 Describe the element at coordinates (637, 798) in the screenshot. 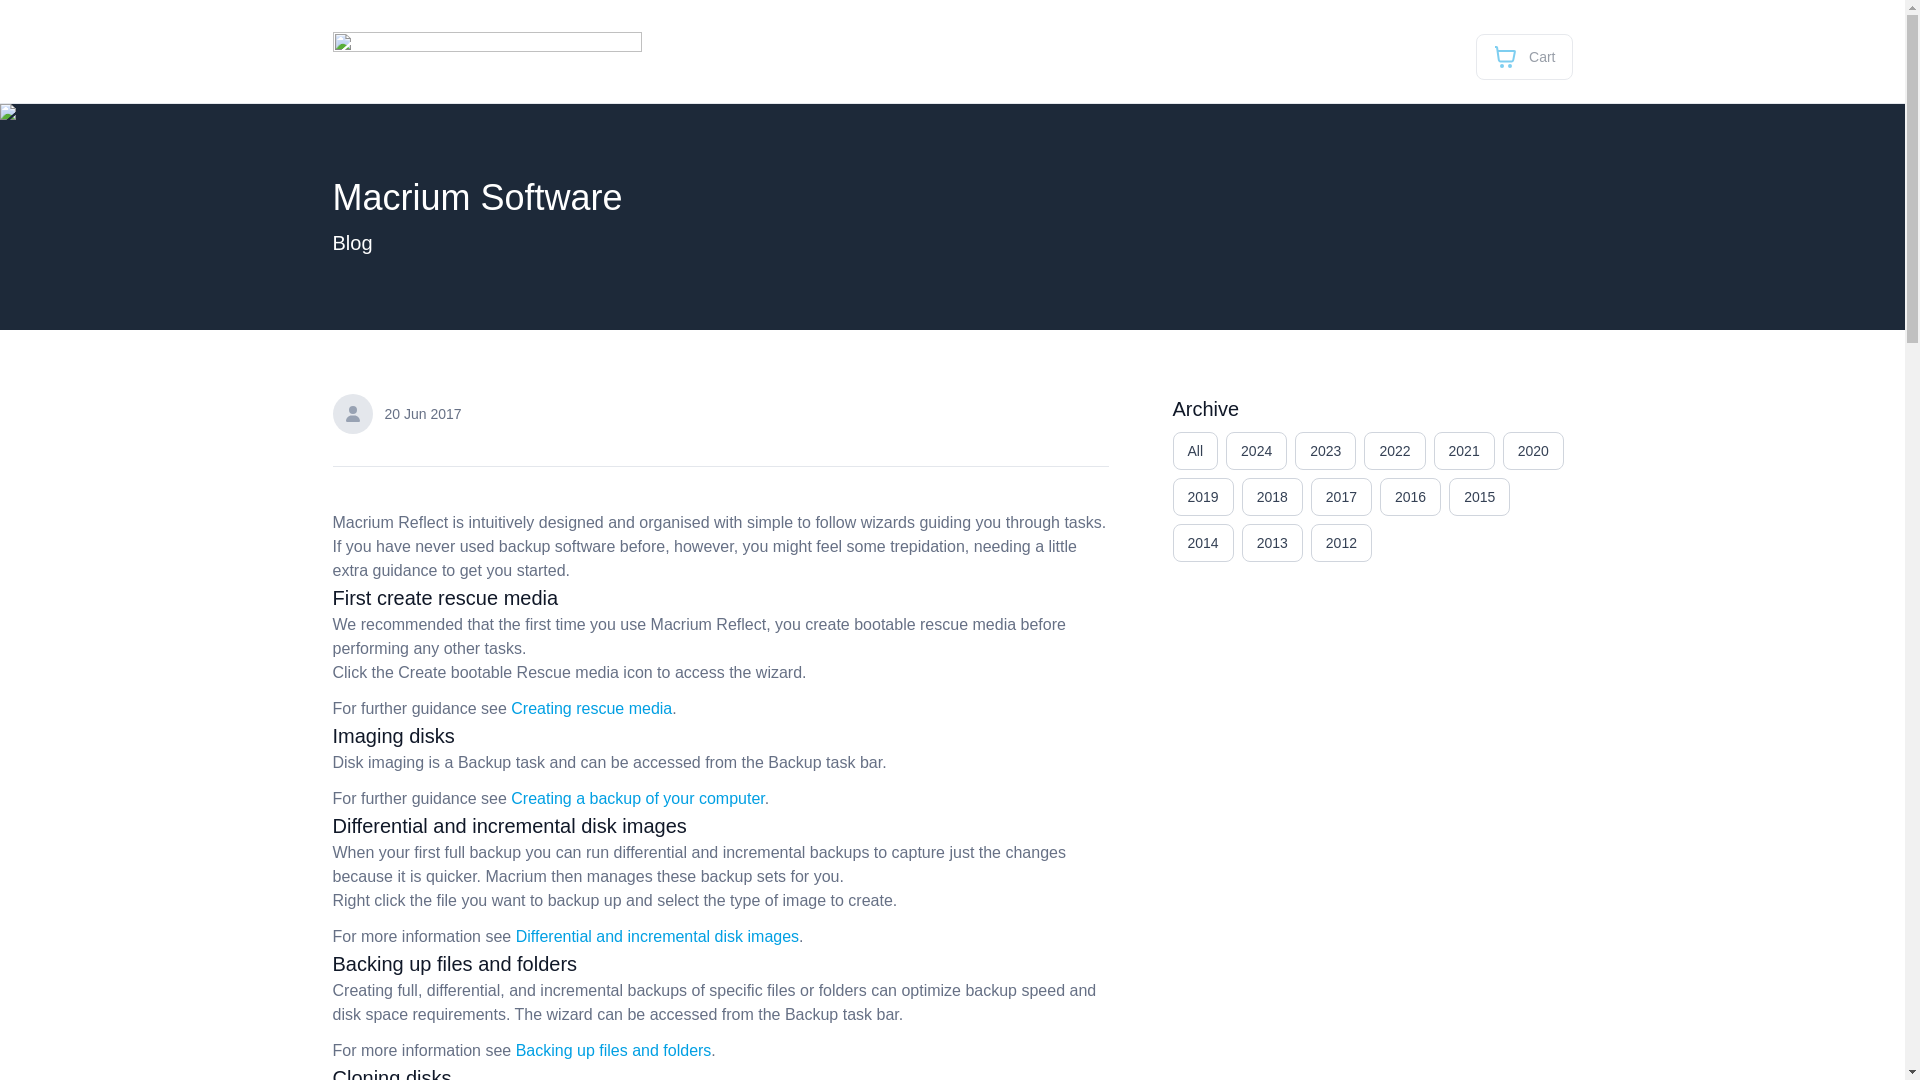

I see `Creating a backup of your computer` at that location.